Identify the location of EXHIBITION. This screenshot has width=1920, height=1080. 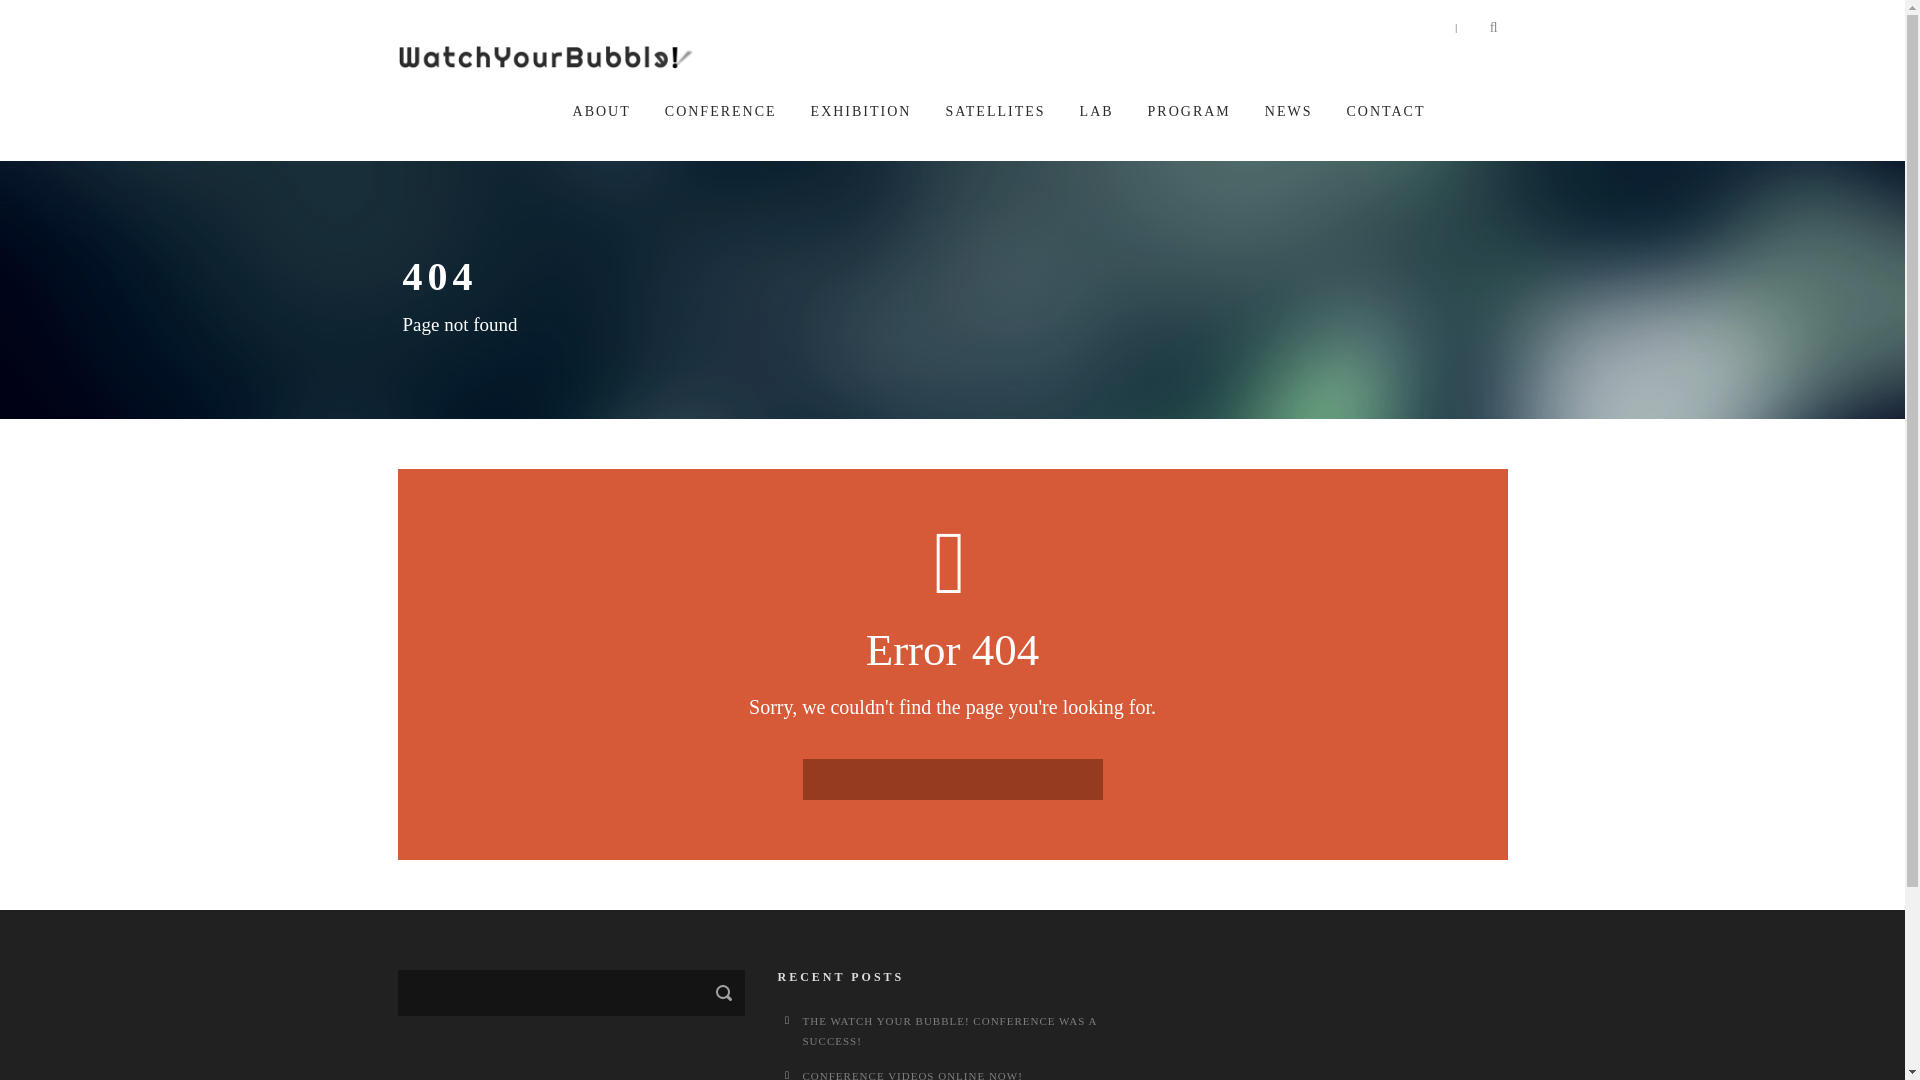
(861, 131).